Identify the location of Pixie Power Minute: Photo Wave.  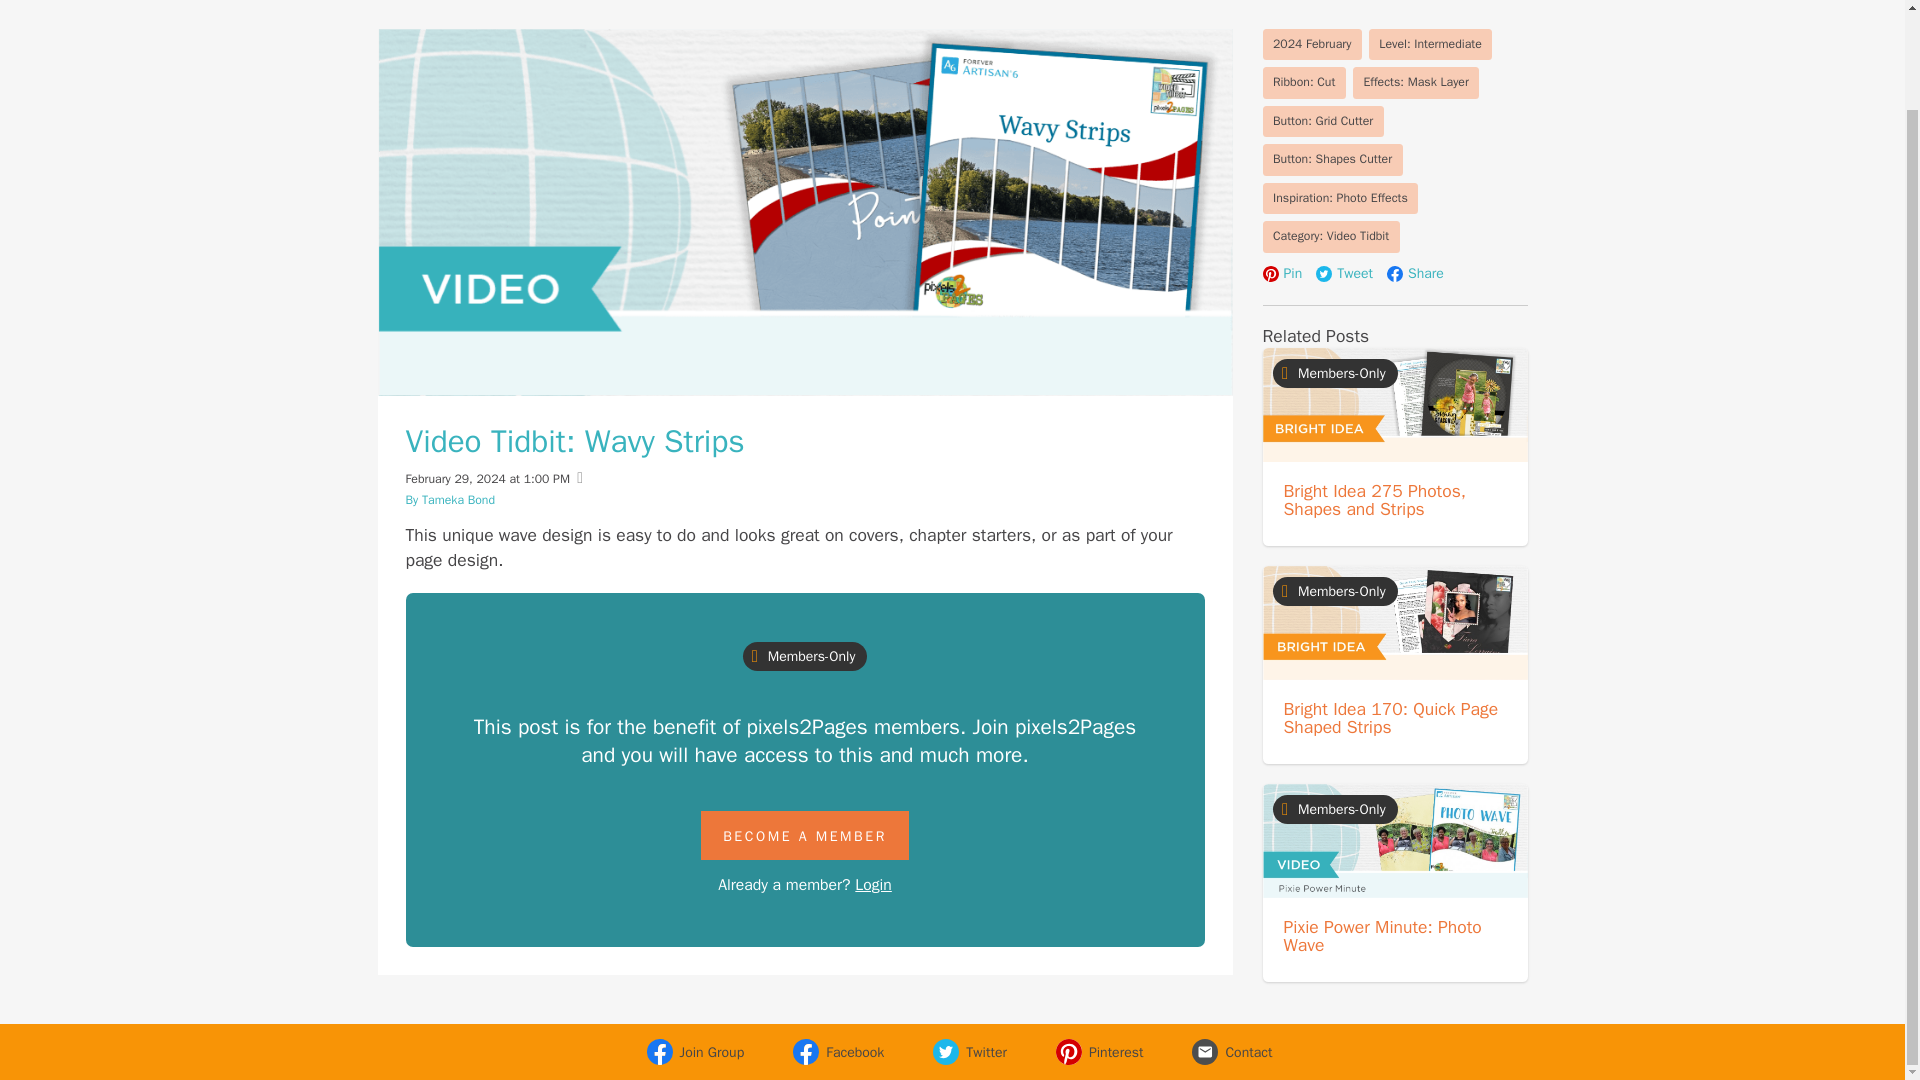
(1383, 935).